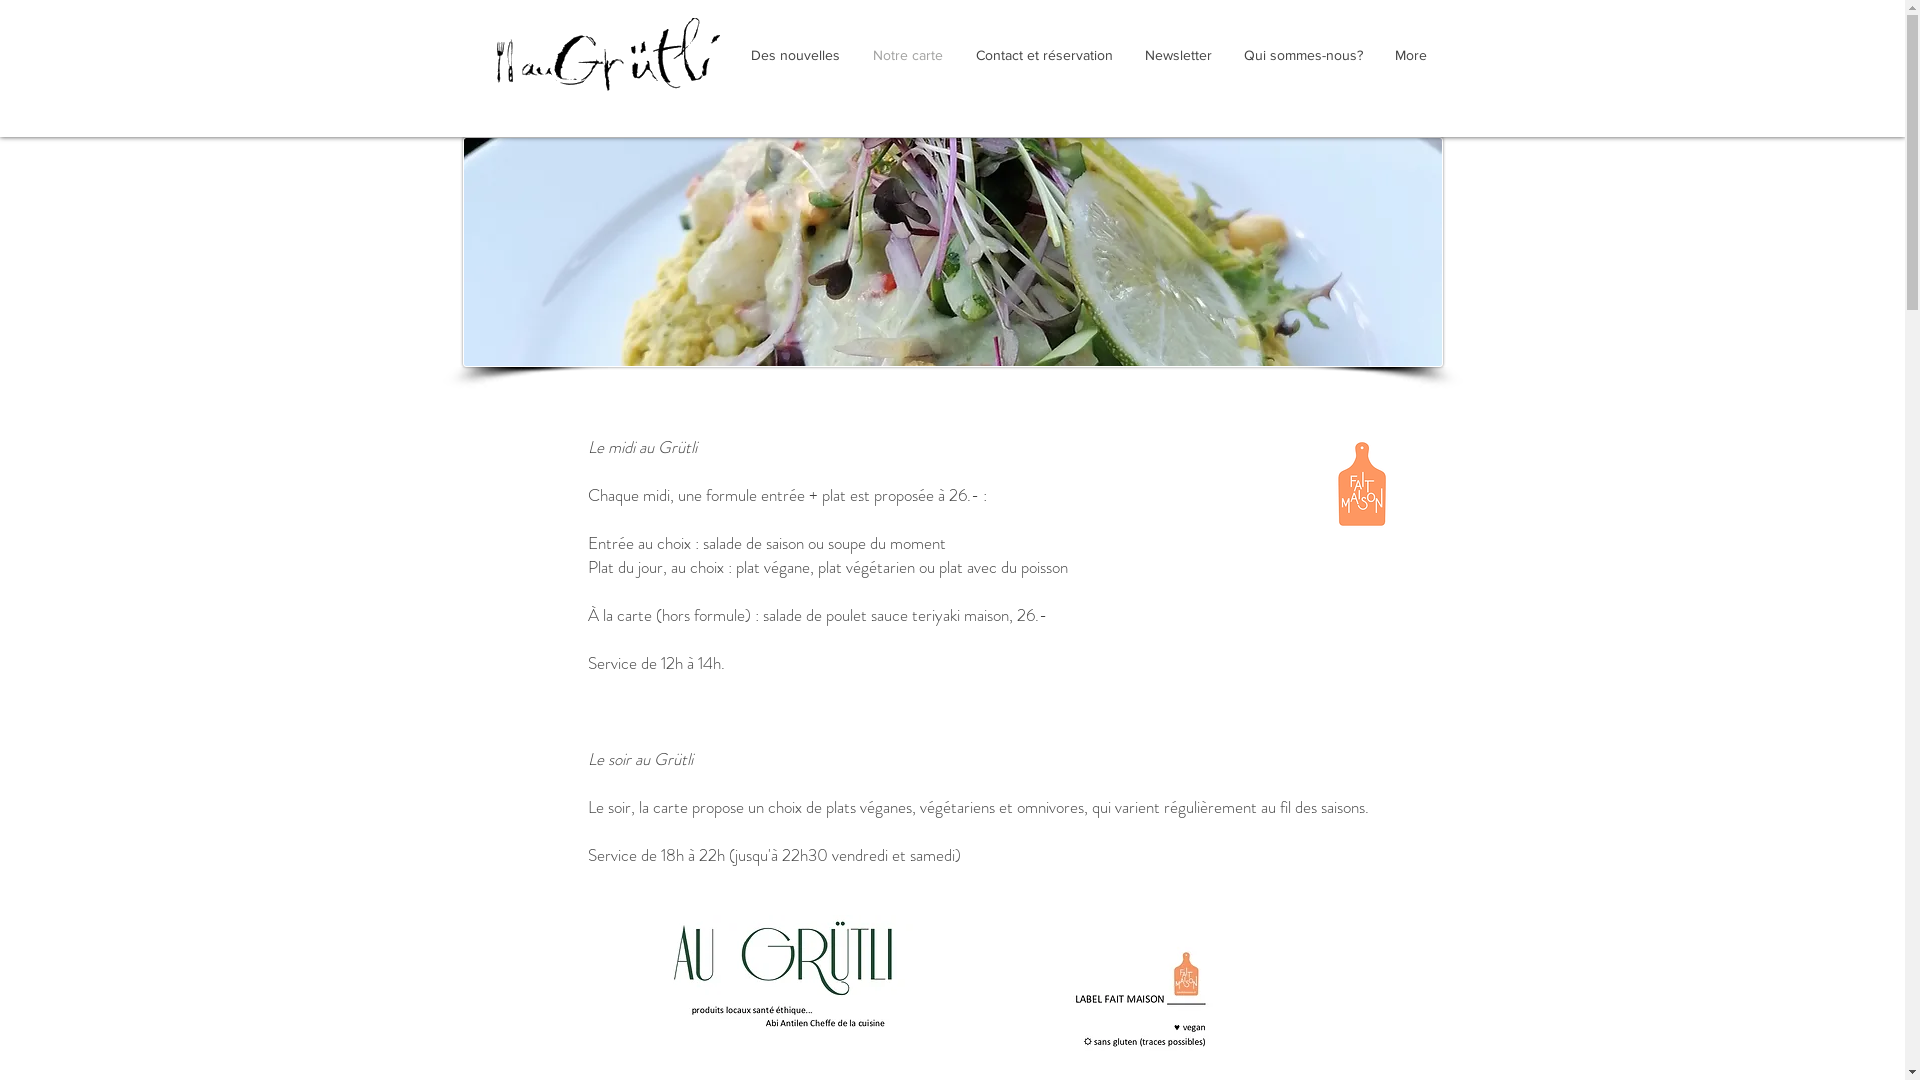 The height and width of the screenshot is (1080, 1920). Describe the element at coordinates (1178, 55) in the screenshot. I see `Newsletter` at that location.